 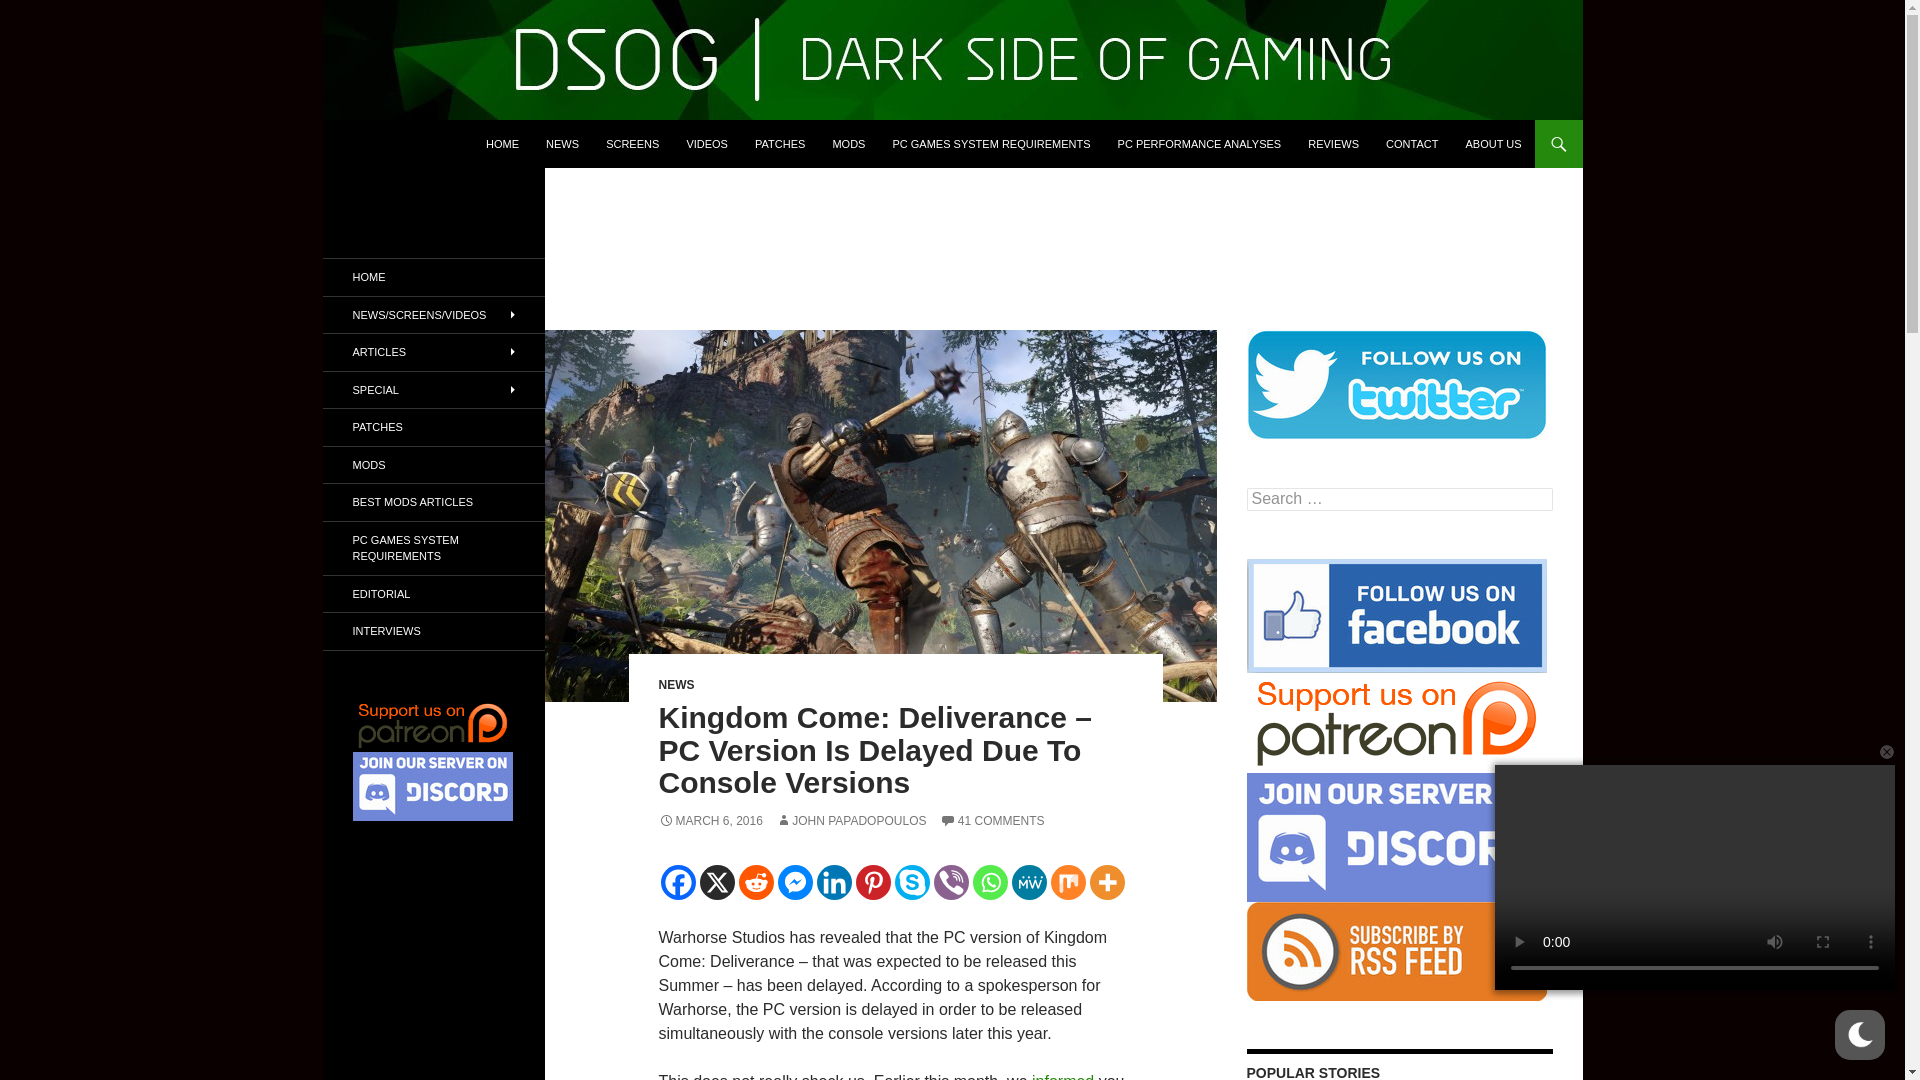 I want to click on Mix, so click(x=1067, y=882).